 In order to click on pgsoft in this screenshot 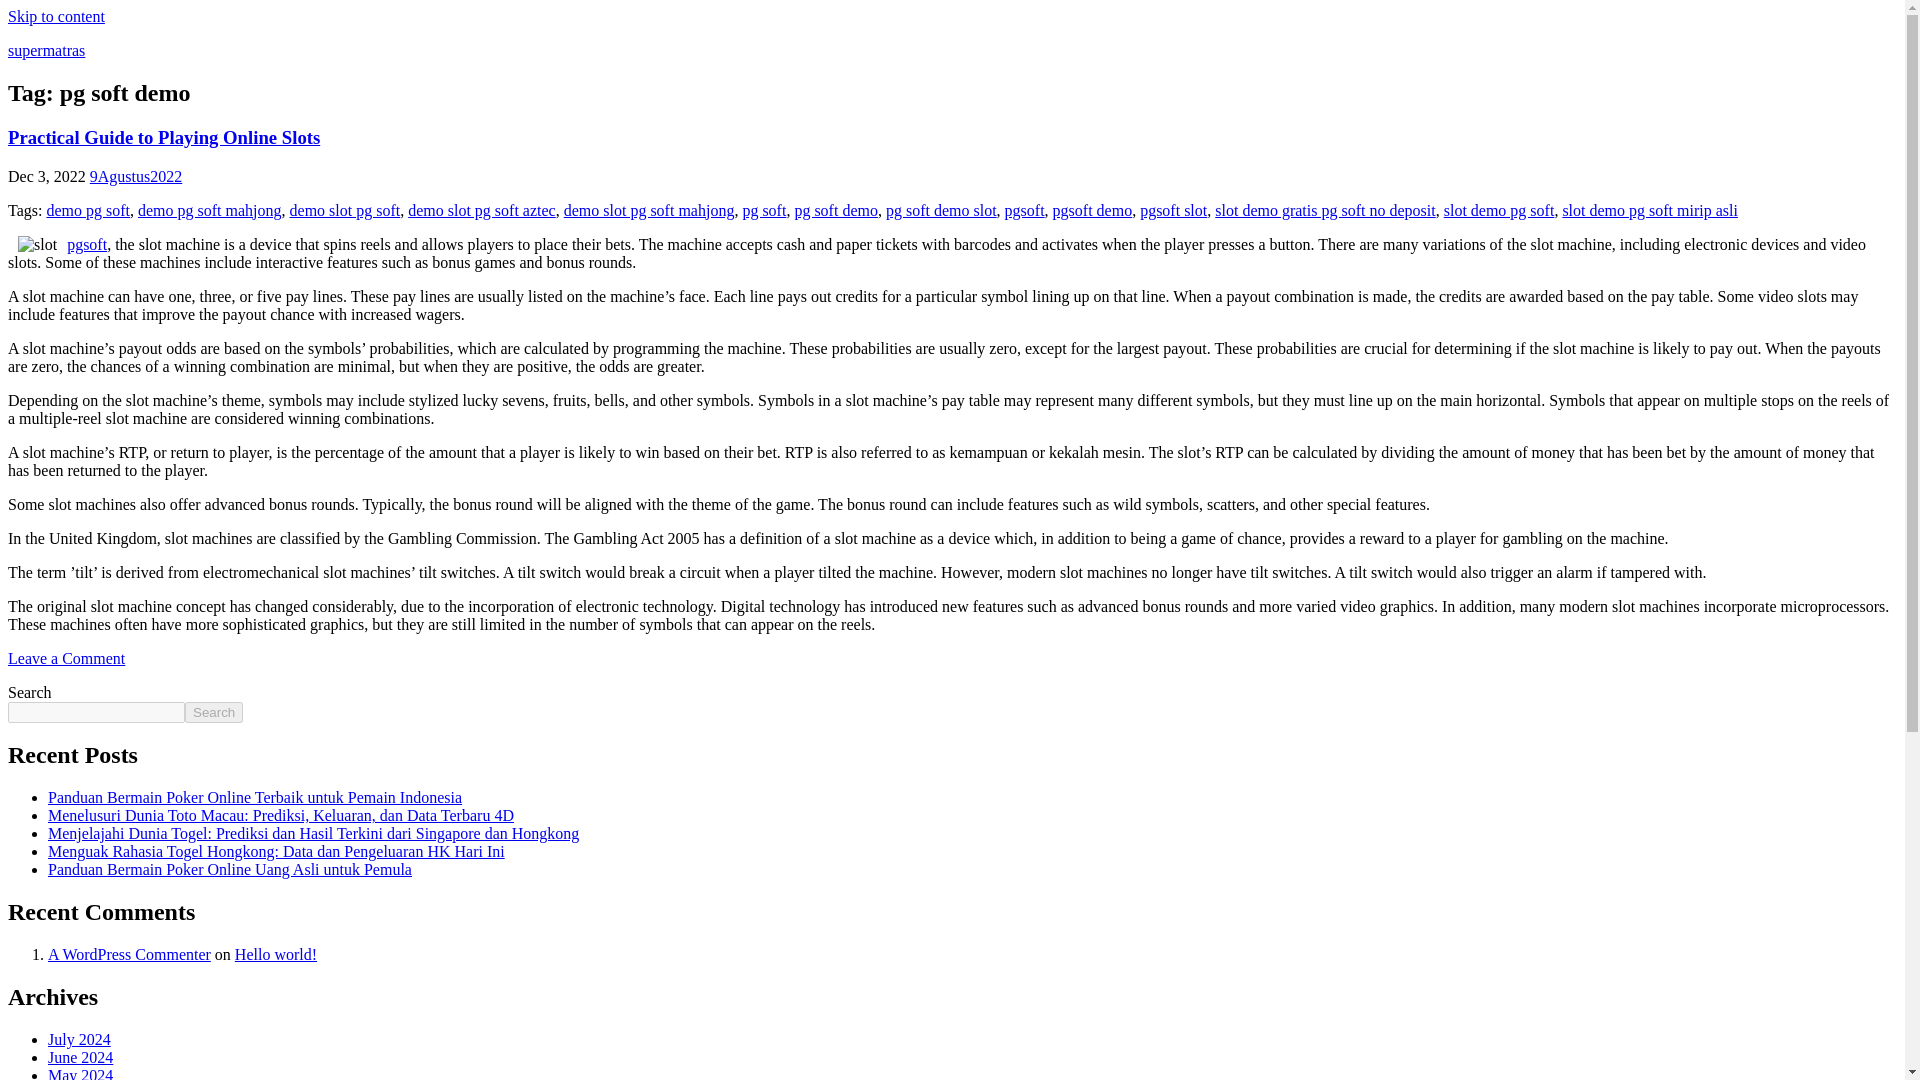, I will do `click(1024, 210)`.